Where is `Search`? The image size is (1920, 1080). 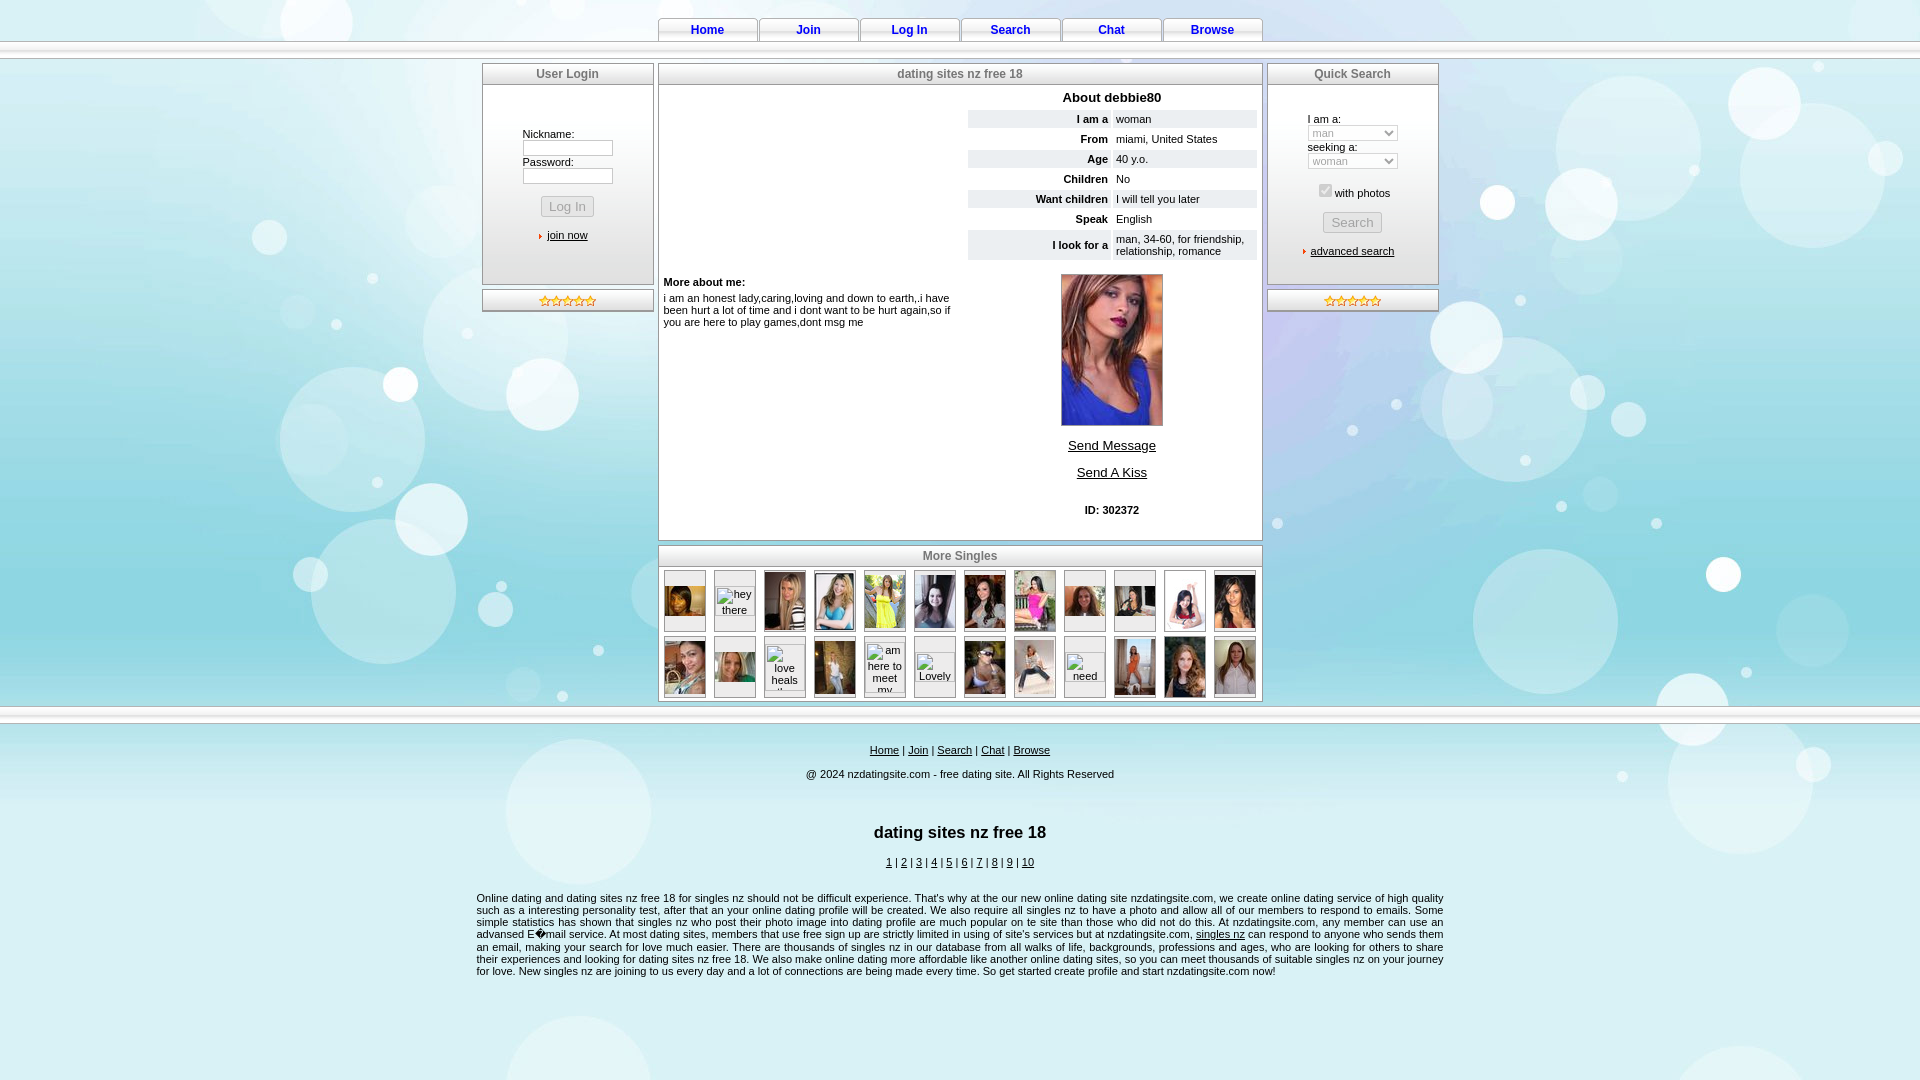
Search is located at coordinates (954, 750).